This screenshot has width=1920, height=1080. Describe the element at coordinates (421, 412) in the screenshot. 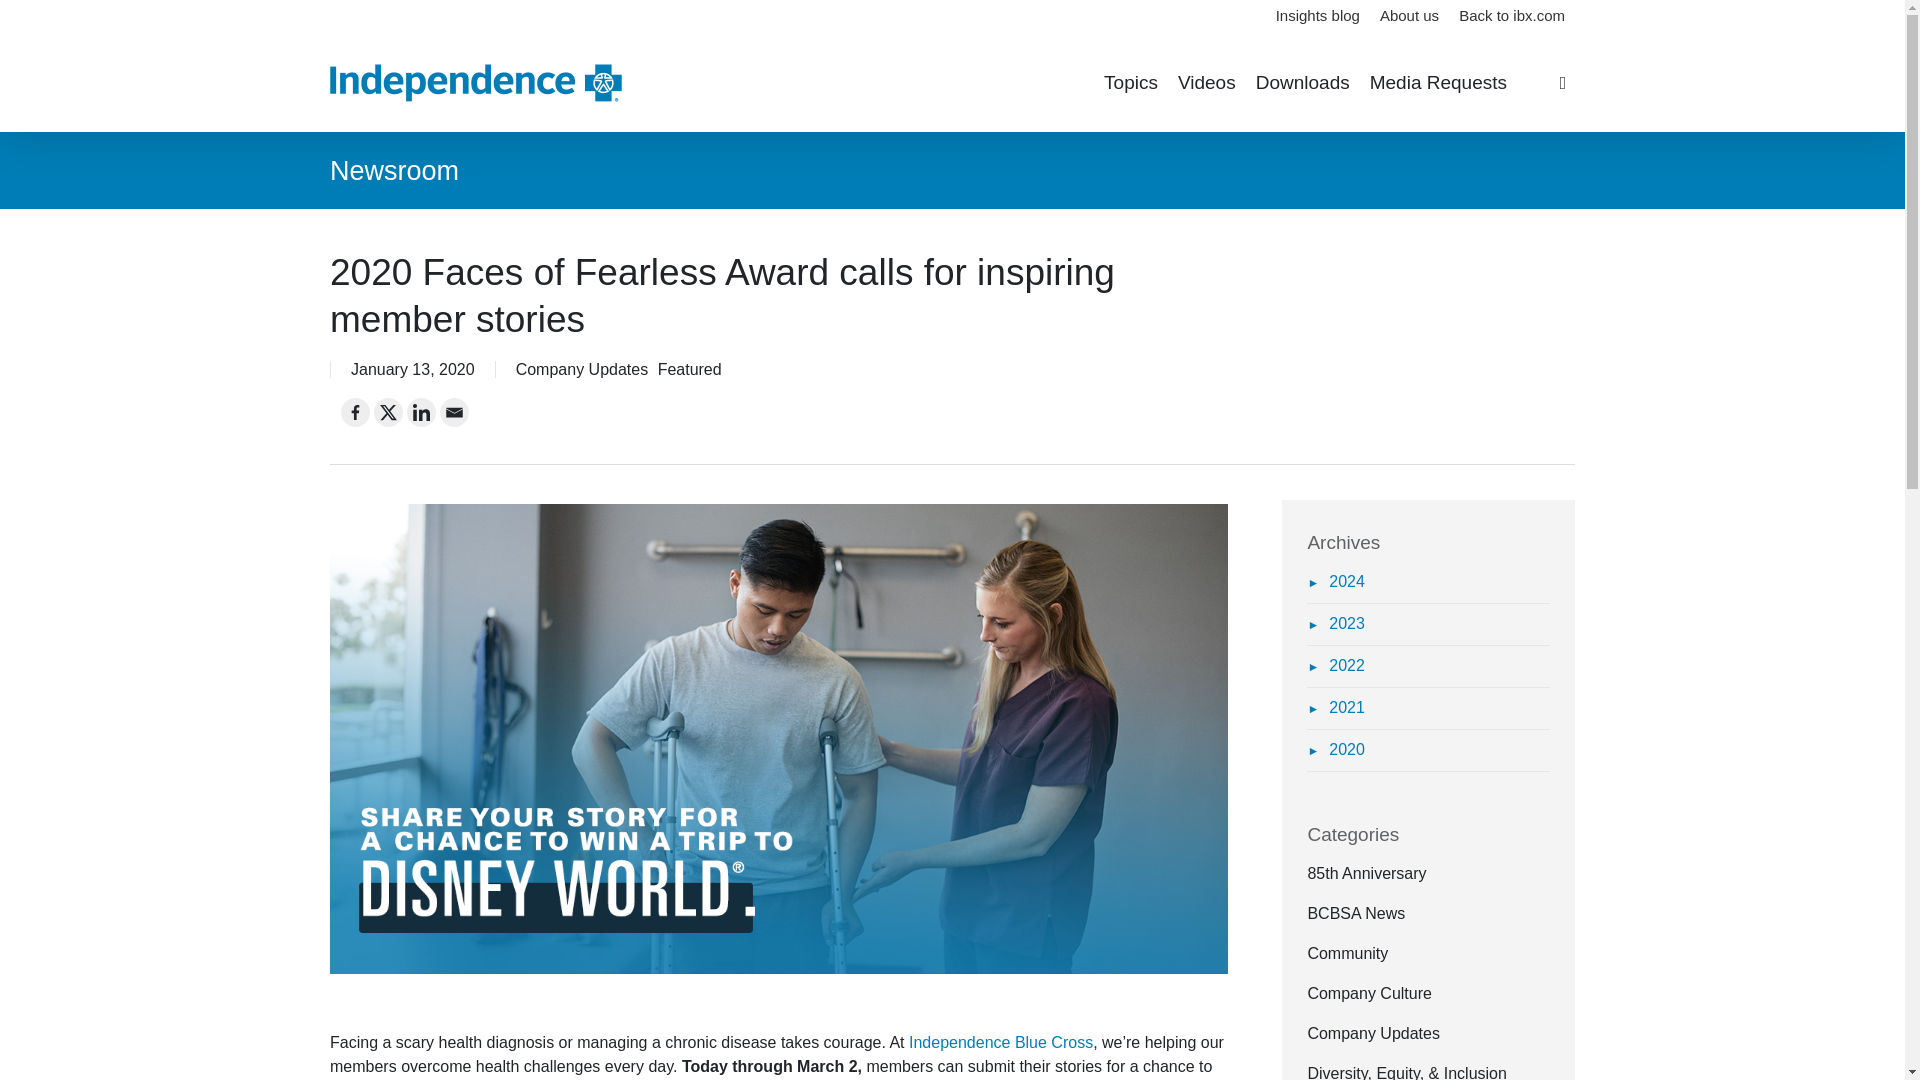

I see `Linkedin` at that location.